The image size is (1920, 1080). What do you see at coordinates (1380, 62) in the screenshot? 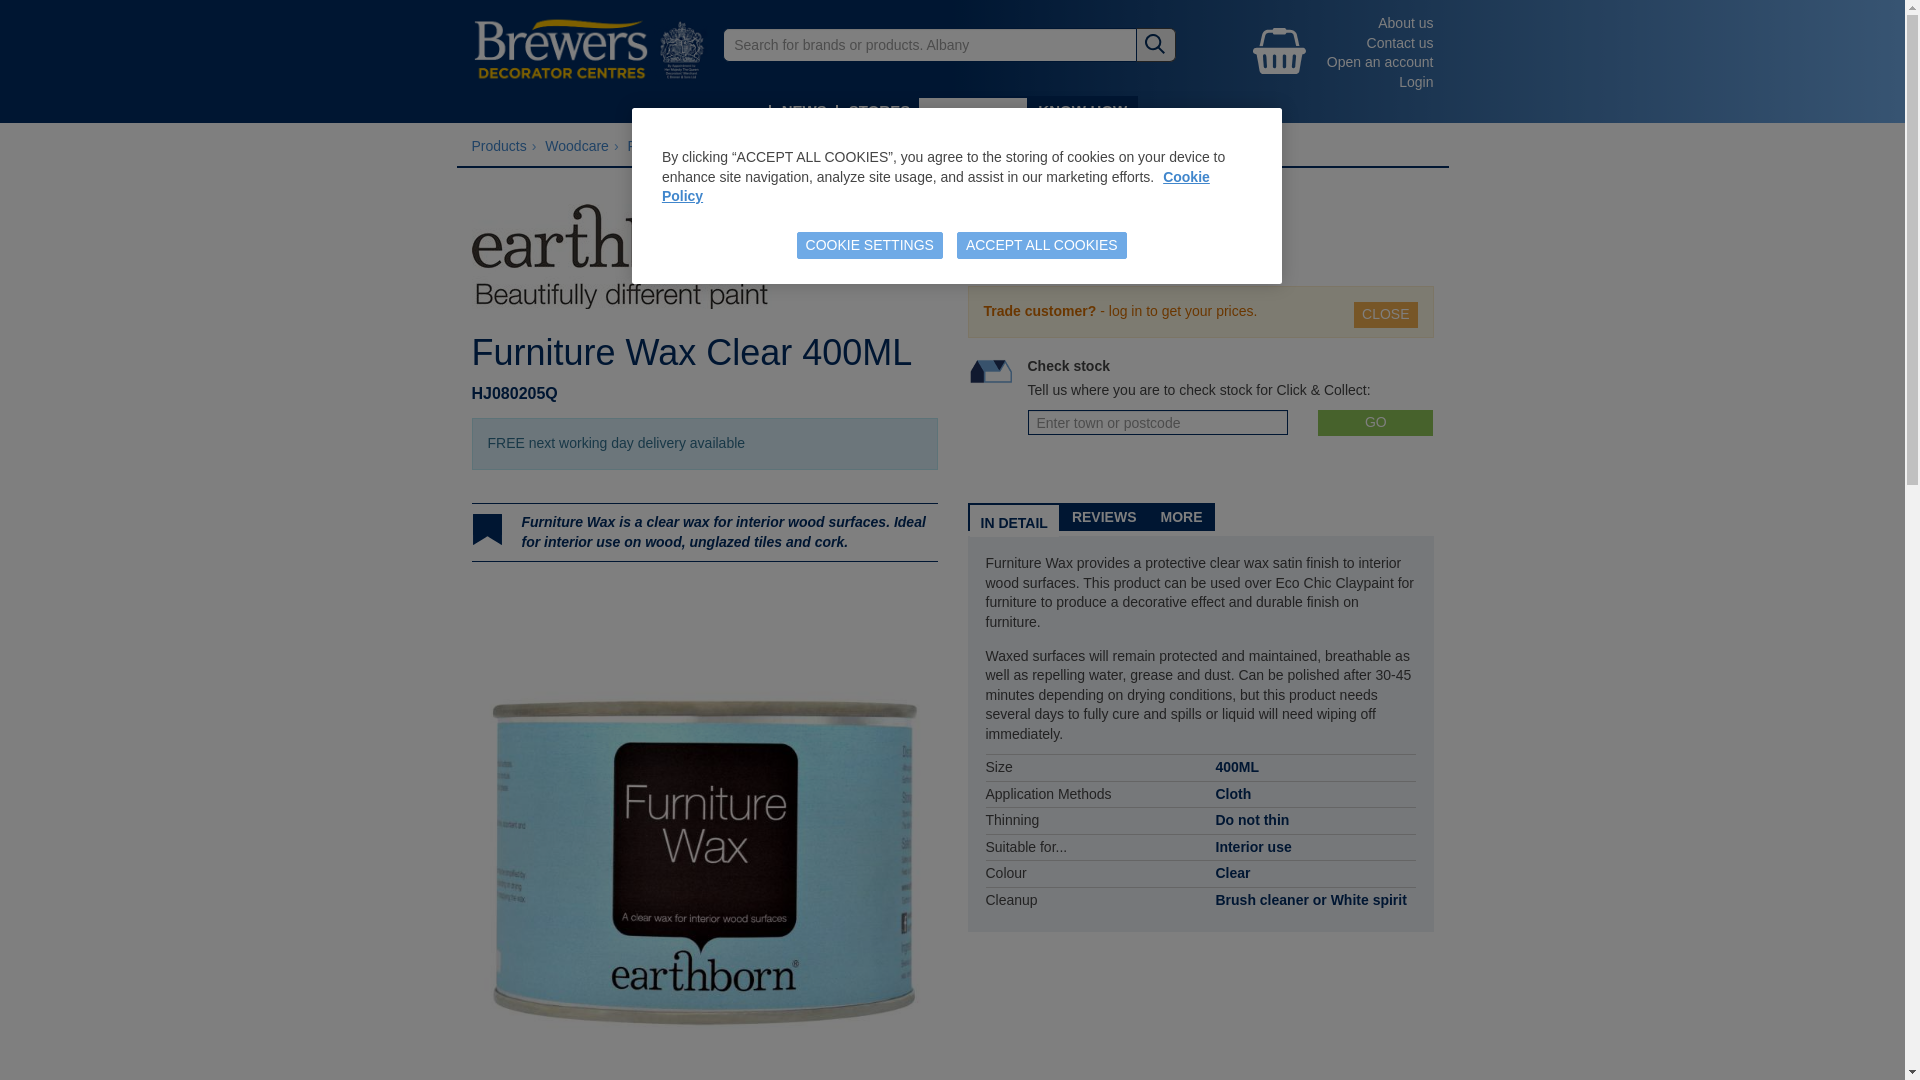
I see `Open an account` at bounding box center [1380, 62].